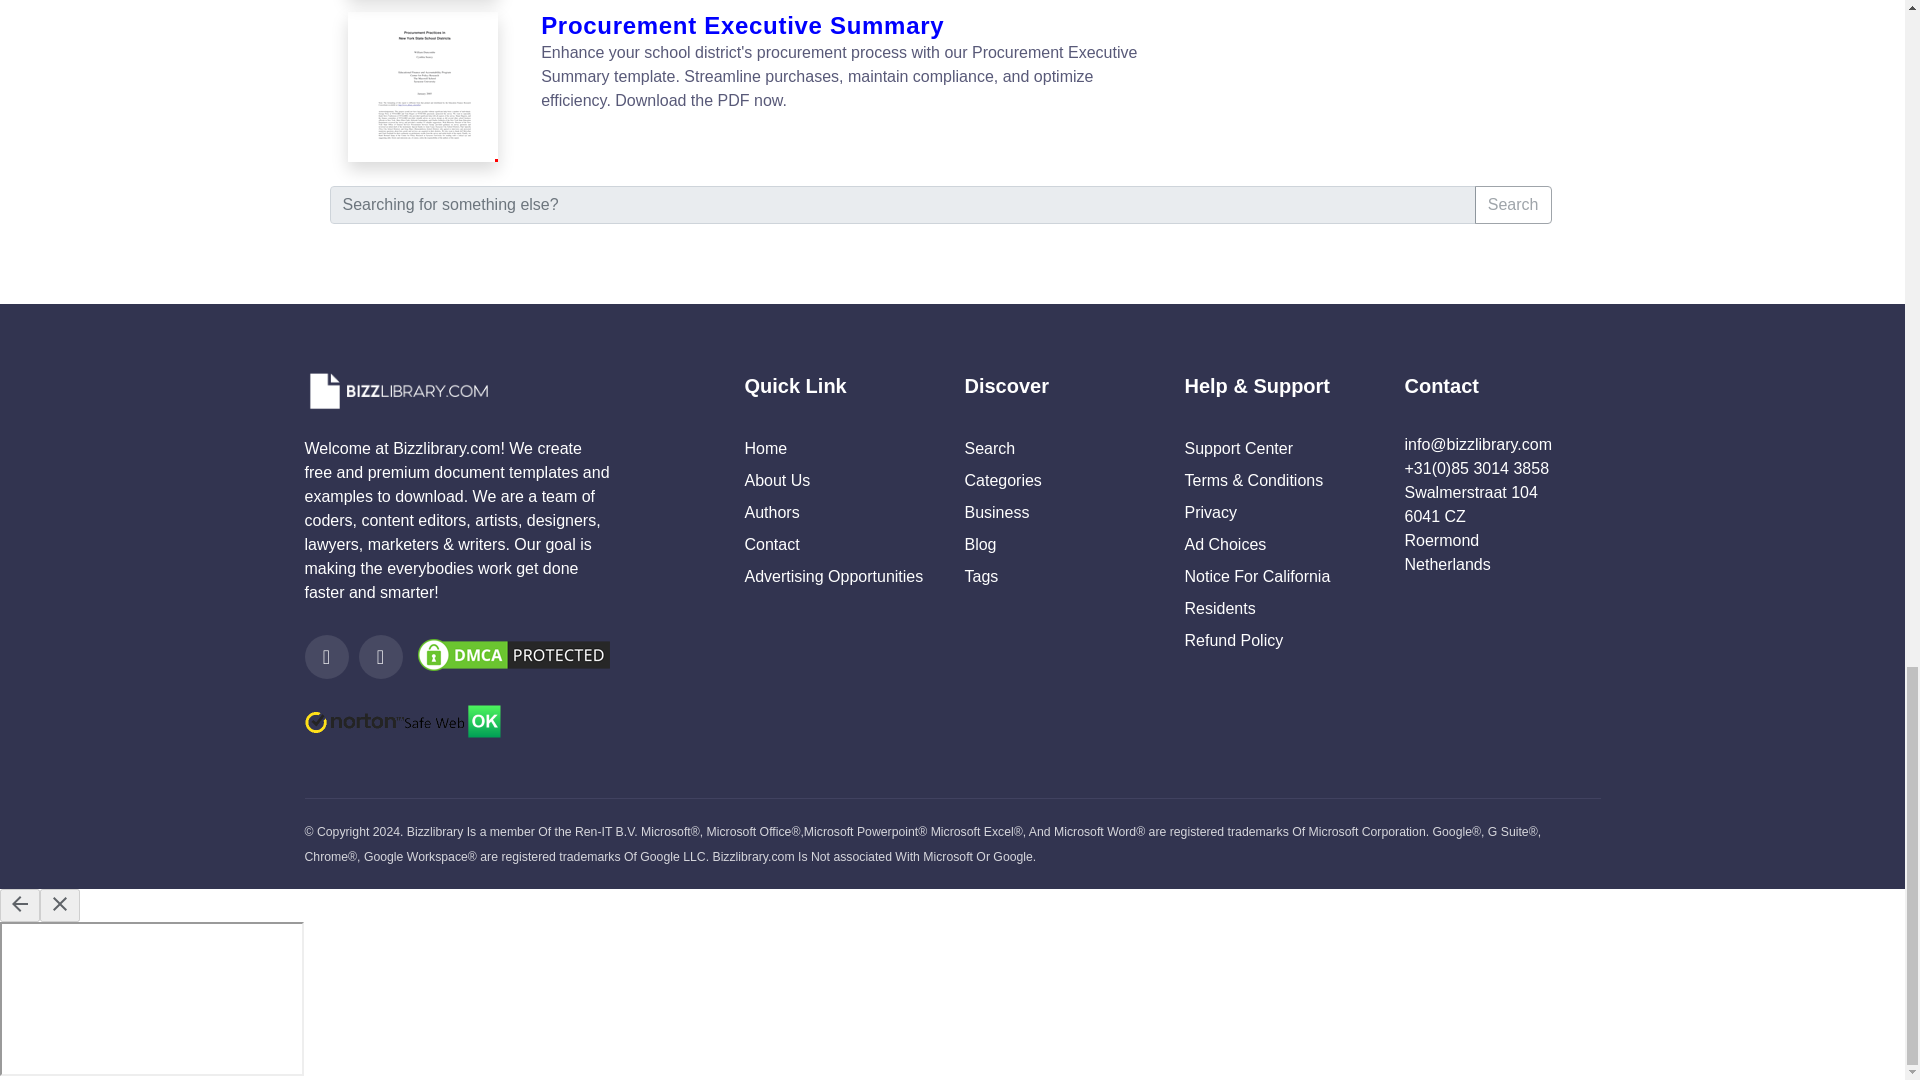 The height and width of the screenshot is (1080, 1920). What do you see at coordinates (980, 576) in the screenshot?
I see `Tags` at bounding box center [980, 576].